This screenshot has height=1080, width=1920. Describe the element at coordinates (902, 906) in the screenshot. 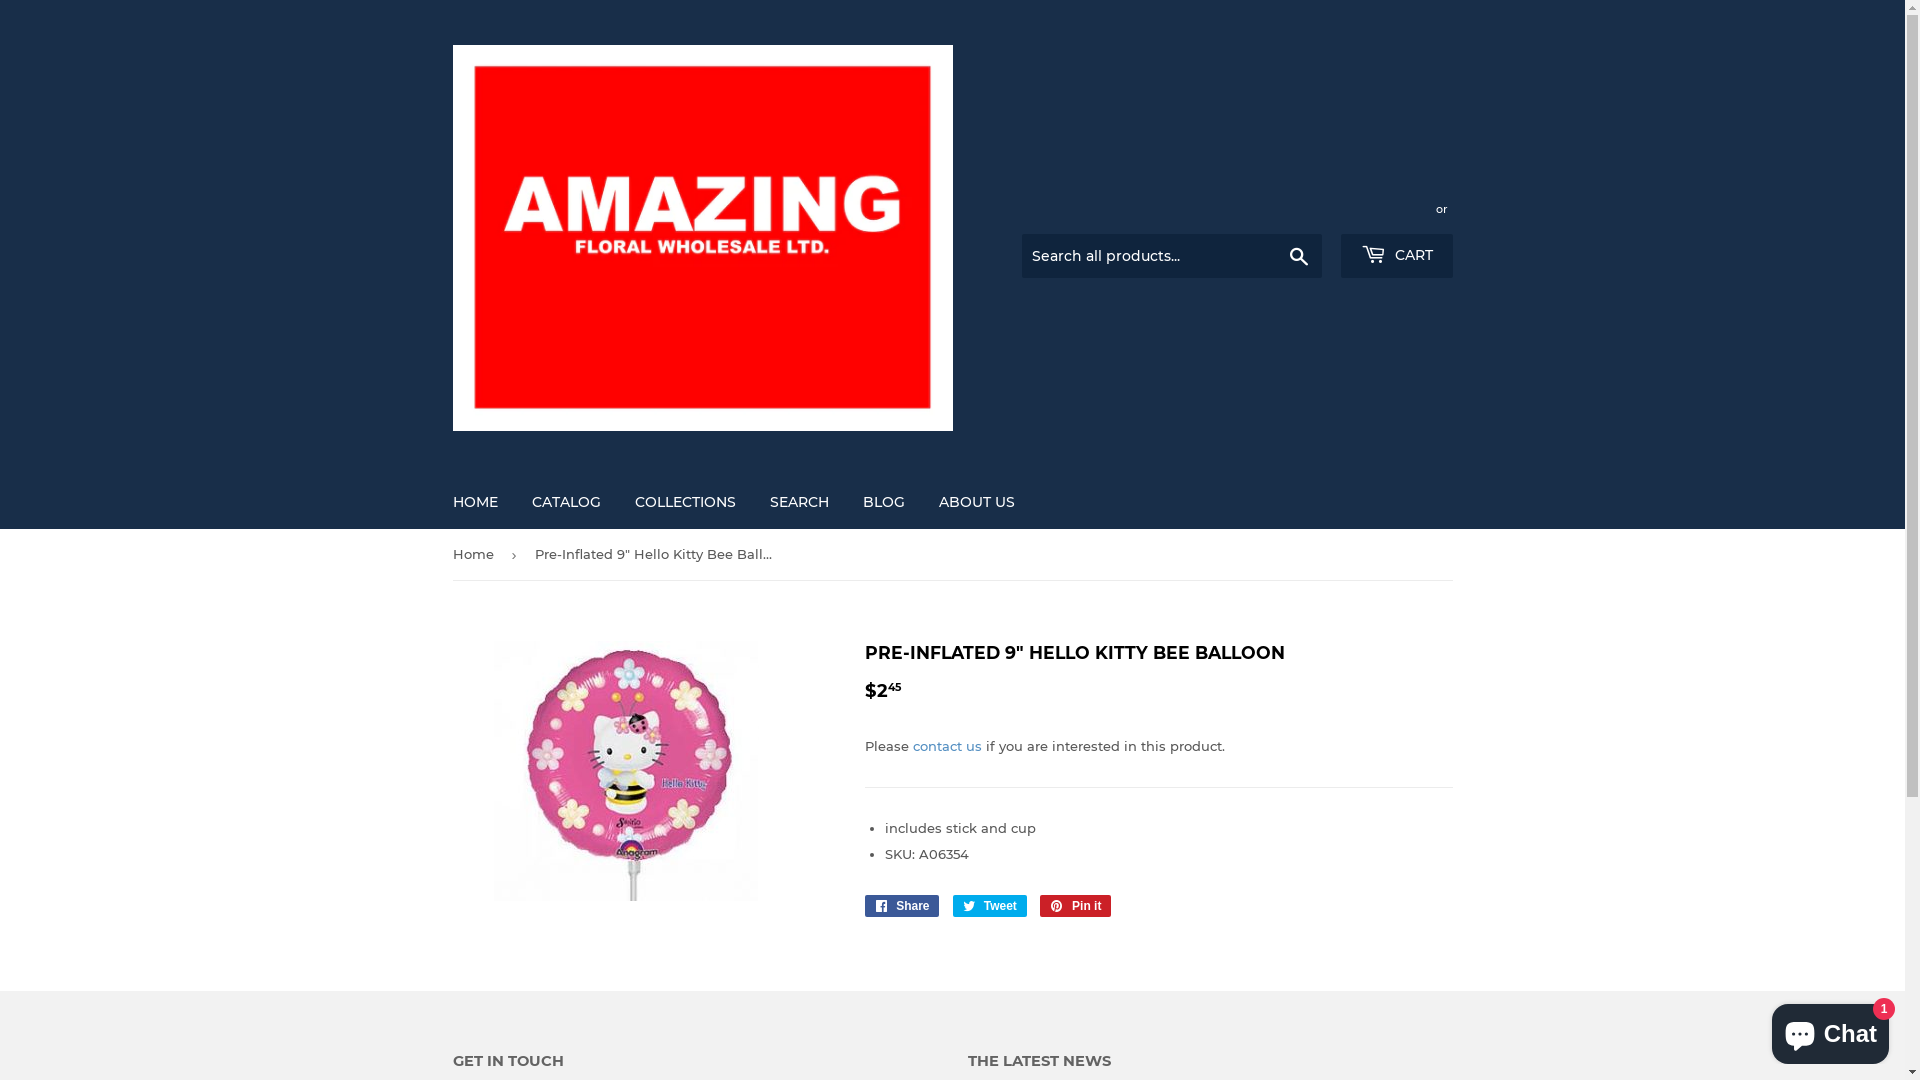

I see `Share
Share on Facebook` at that location.